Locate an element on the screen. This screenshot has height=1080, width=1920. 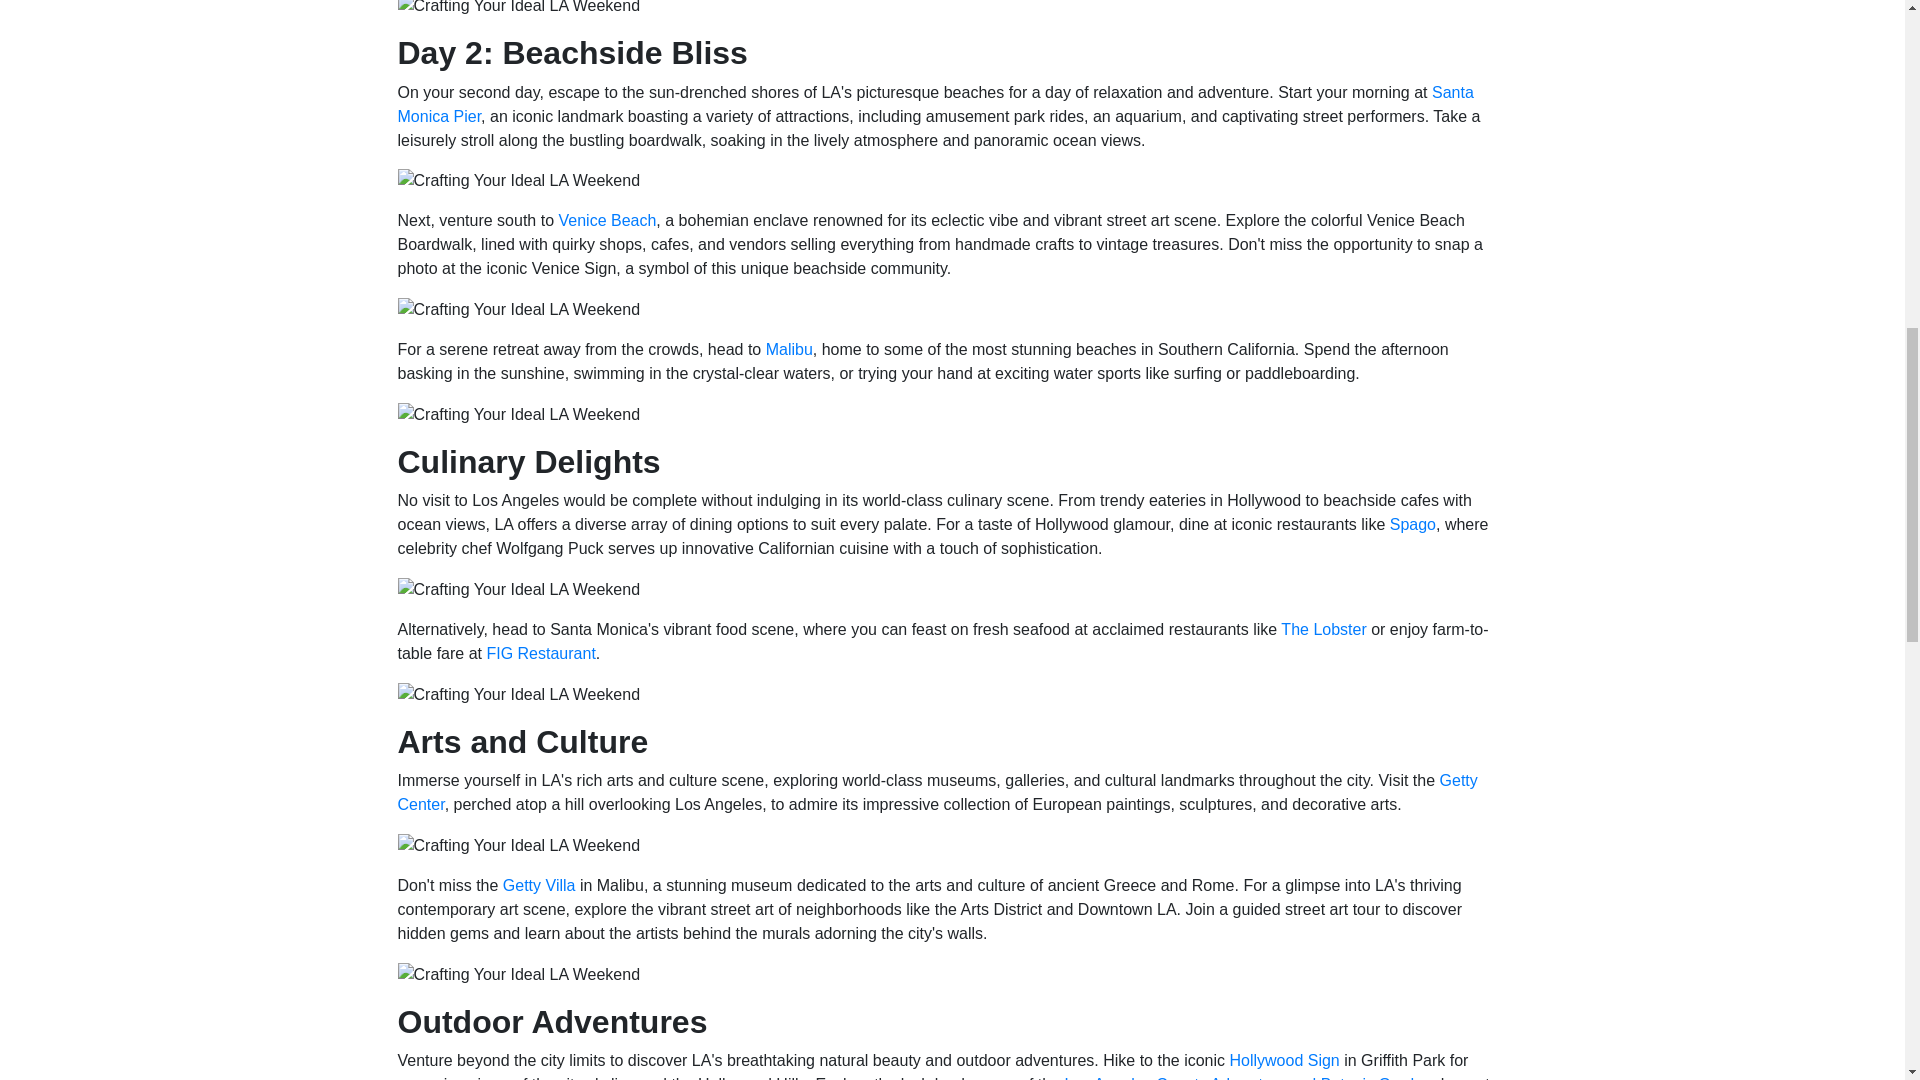
Crafting Your Ideal LA Weekend is located at coordinates (519, 310).